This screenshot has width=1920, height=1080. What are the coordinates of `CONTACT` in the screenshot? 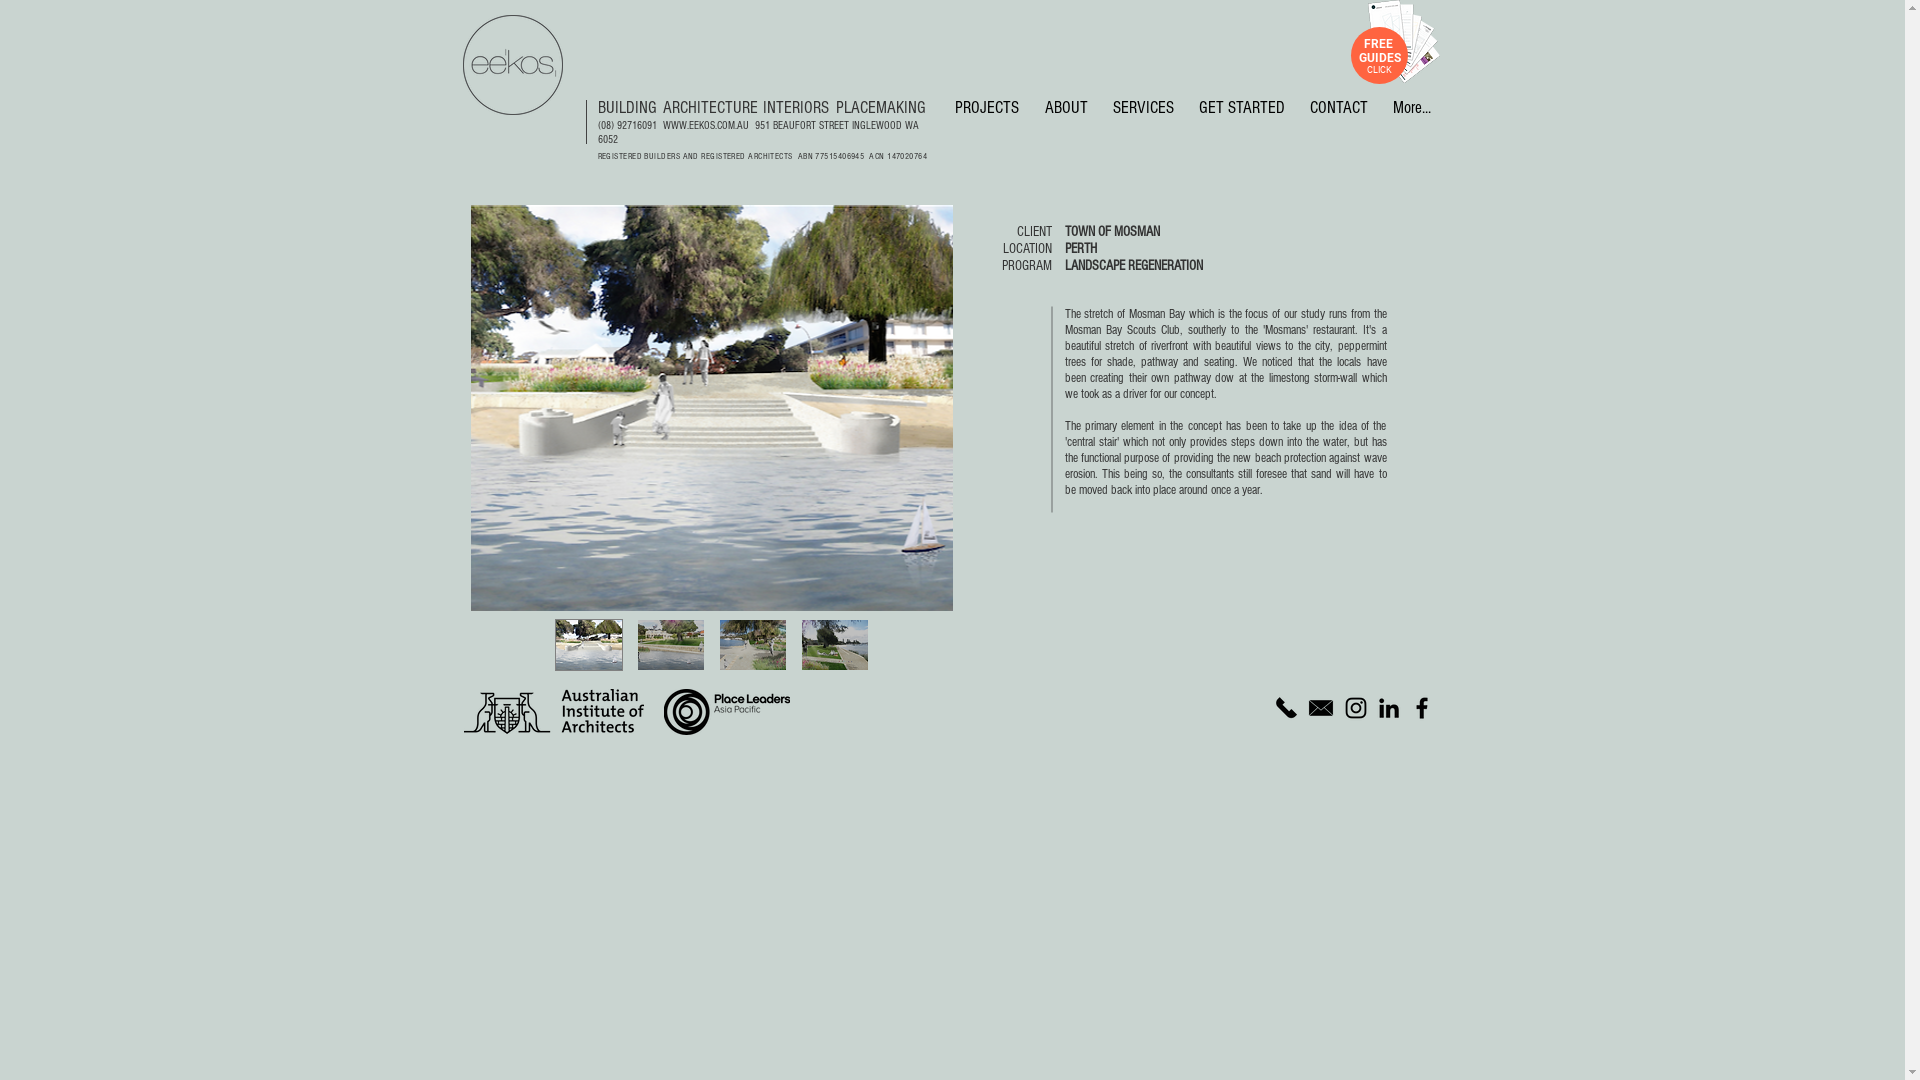 It's located at (1336, 108).